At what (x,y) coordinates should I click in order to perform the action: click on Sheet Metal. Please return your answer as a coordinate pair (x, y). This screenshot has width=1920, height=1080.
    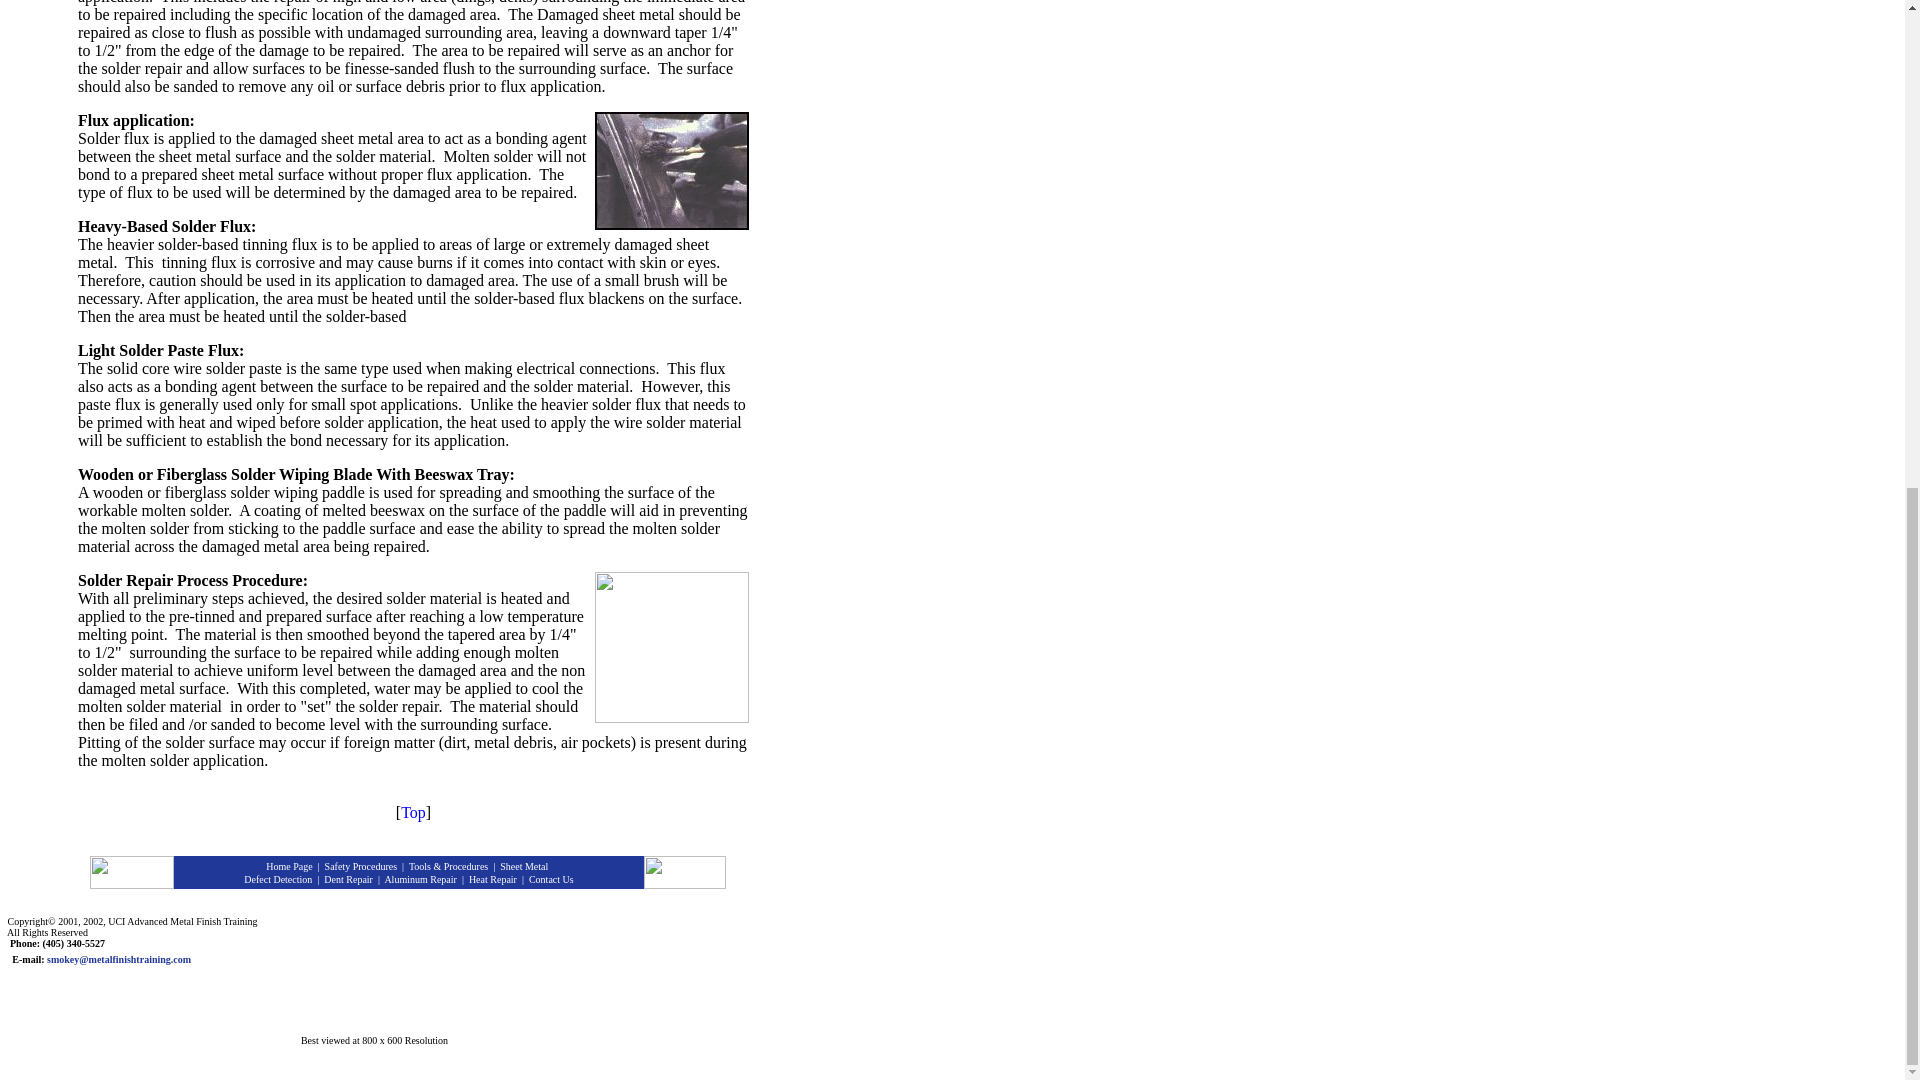
    Looking at the image, I should click on (523, 866).